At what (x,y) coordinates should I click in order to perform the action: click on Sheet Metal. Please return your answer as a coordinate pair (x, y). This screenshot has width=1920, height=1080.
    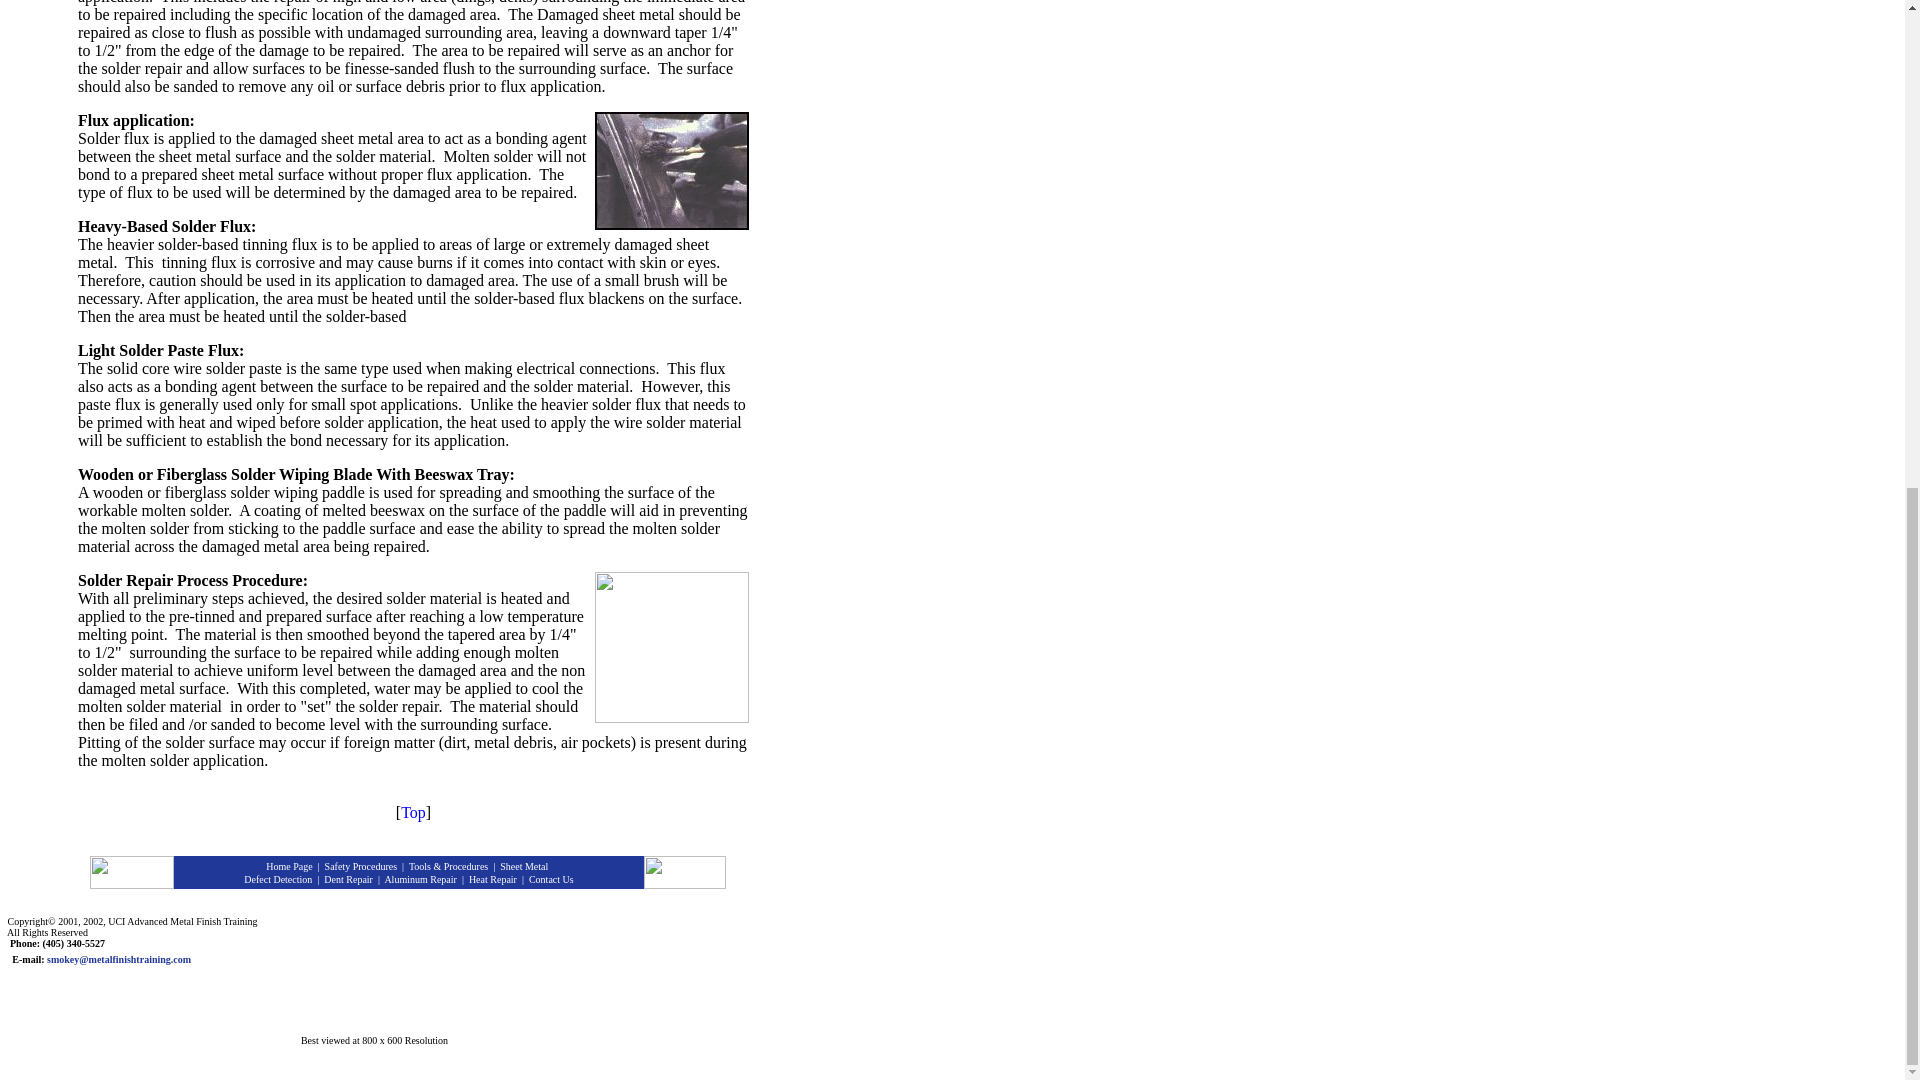
    Looking at the image, I should click on (523, 866).